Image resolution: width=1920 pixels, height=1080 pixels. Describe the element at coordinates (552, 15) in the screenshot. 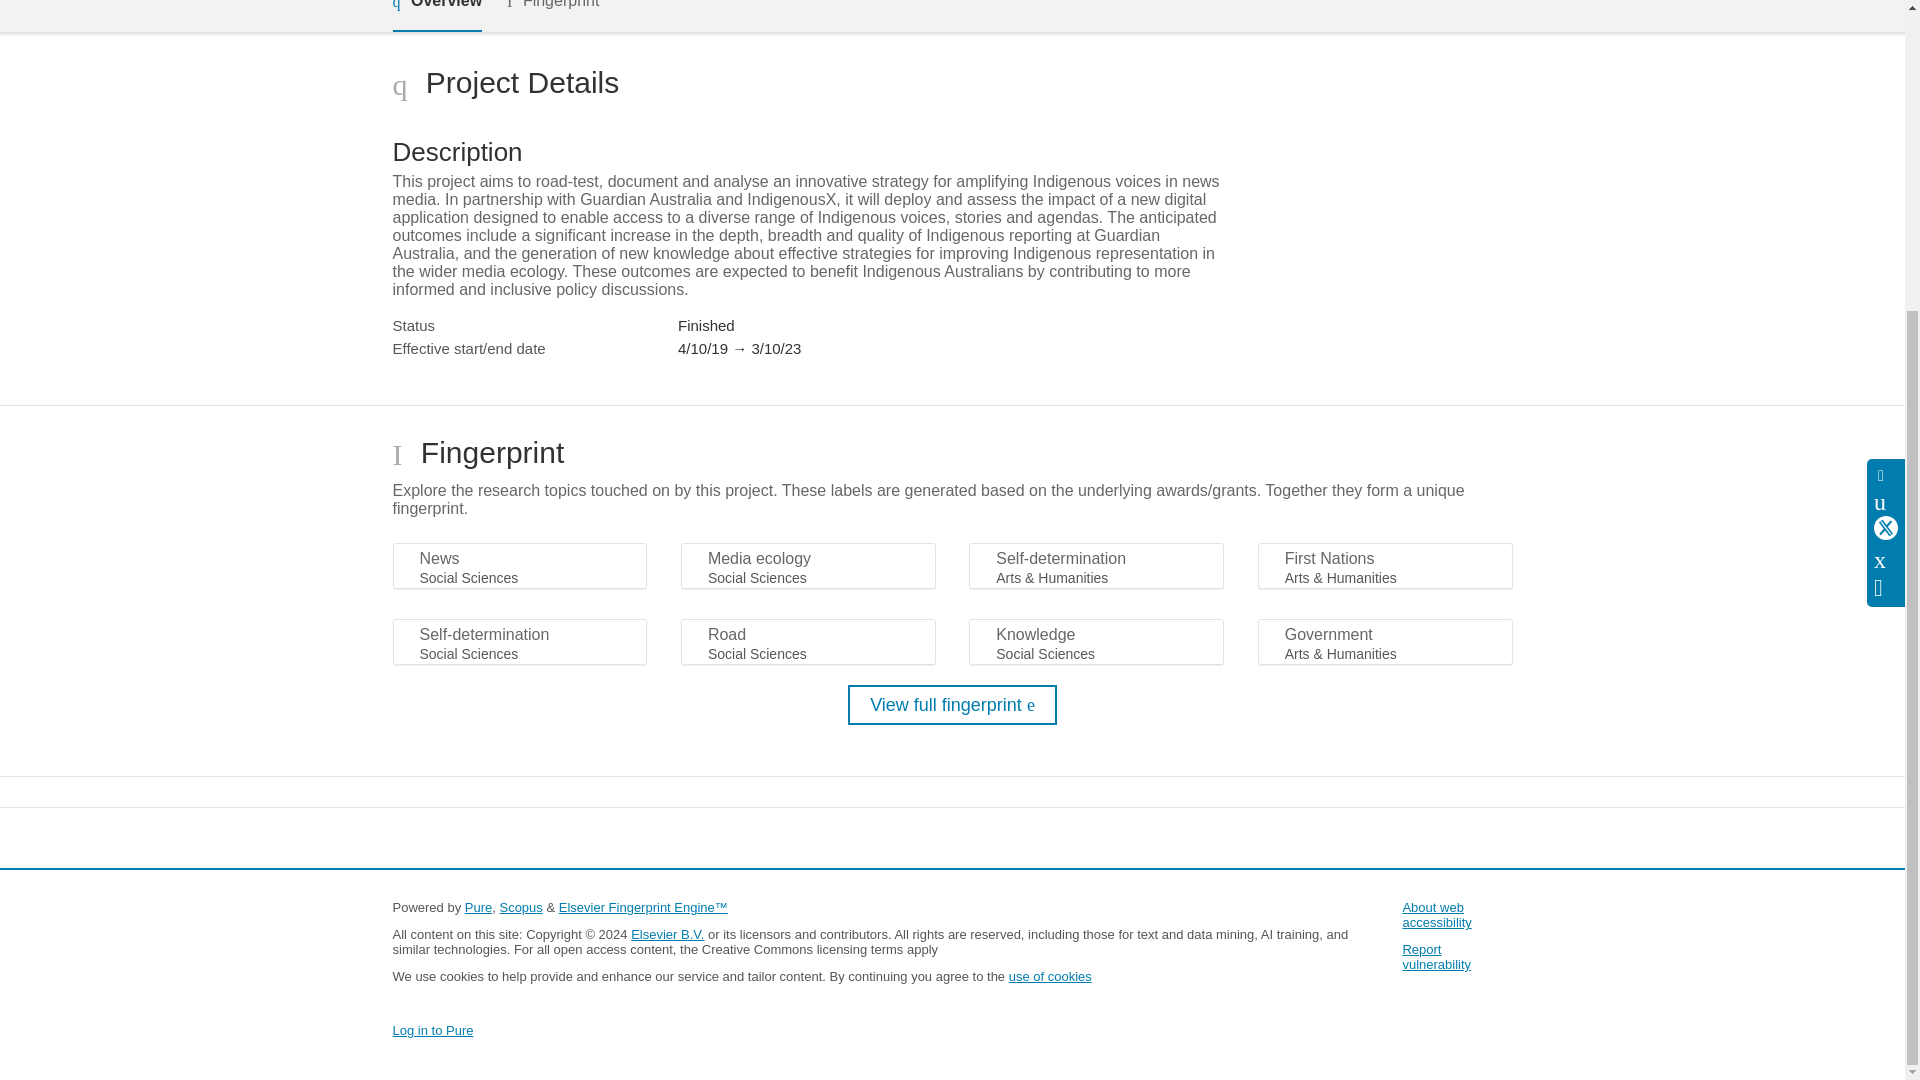

I see `Fingerprint` at that location.